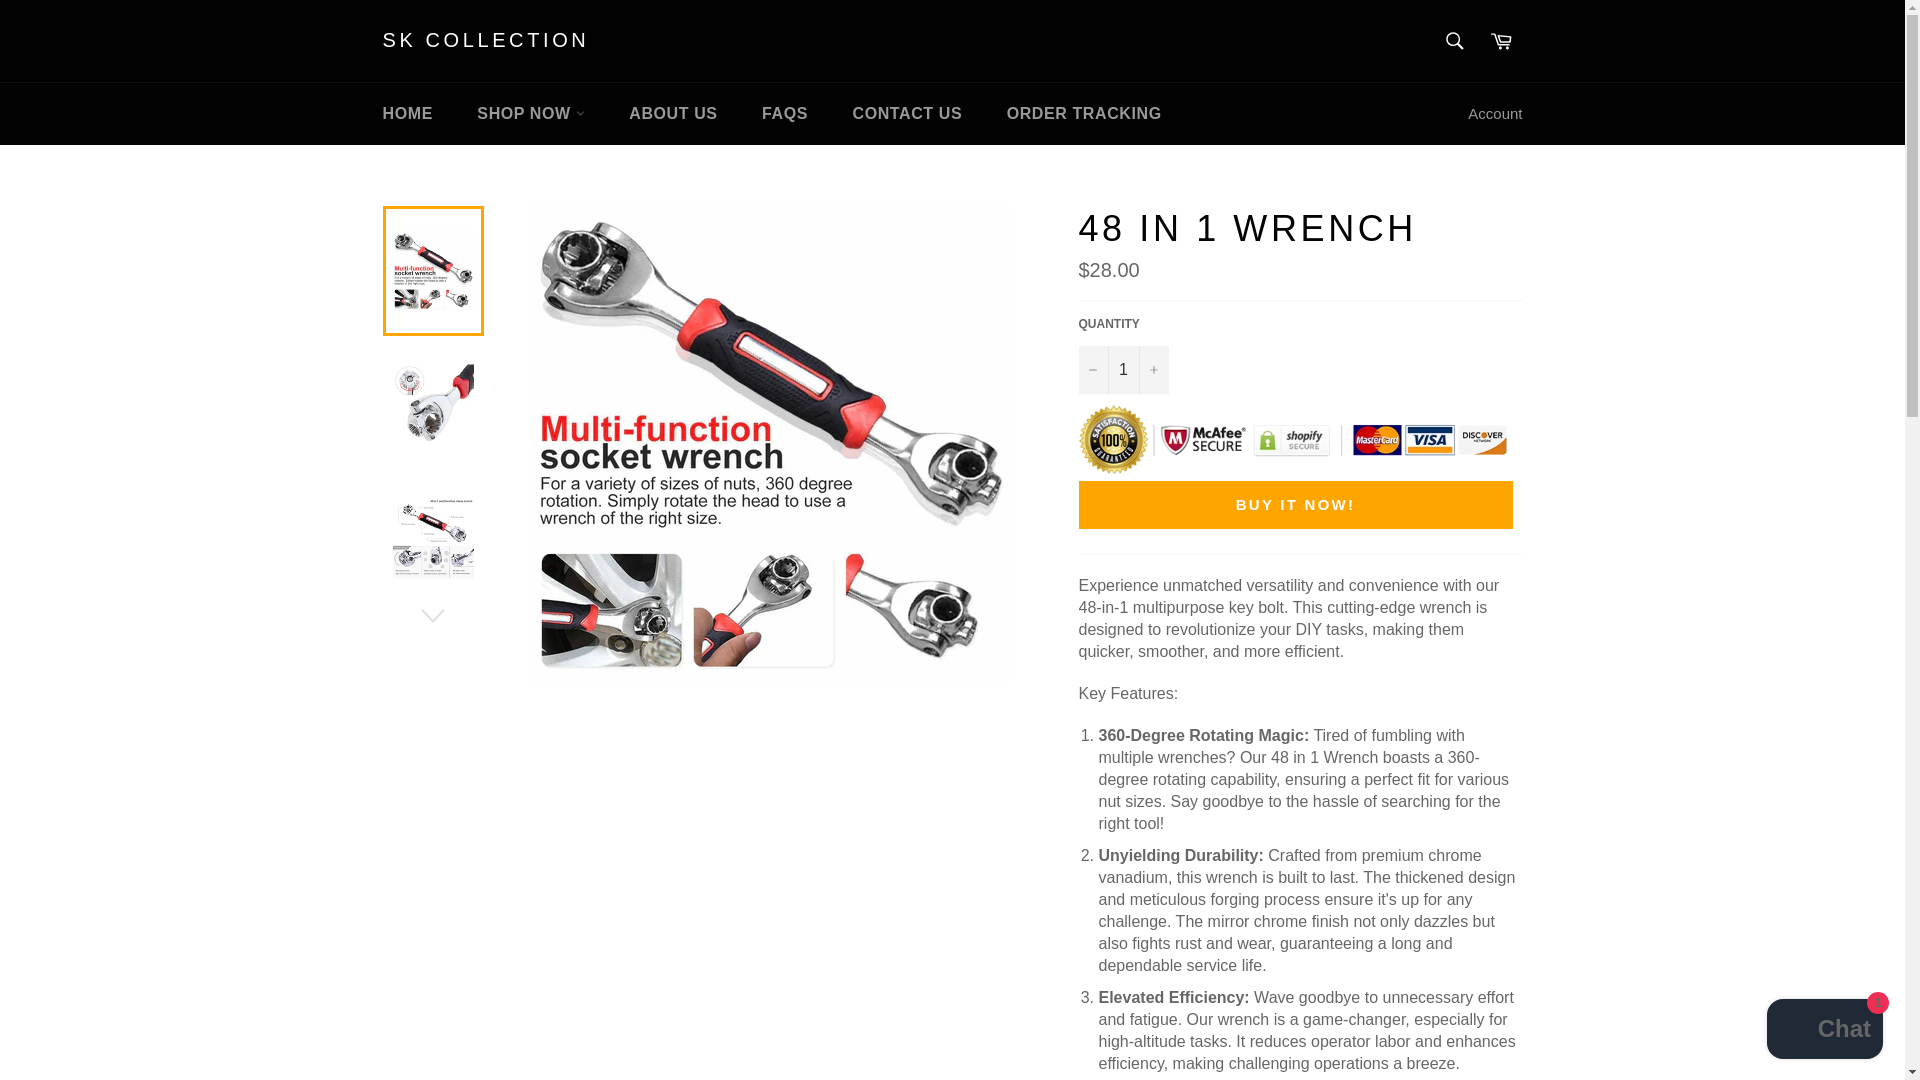 The width and height of the screenshot is (1920, 1080). What do you see at coordinates (1122, 370) in the screenshot?
I see `1` at bounding box center [1122, 370].